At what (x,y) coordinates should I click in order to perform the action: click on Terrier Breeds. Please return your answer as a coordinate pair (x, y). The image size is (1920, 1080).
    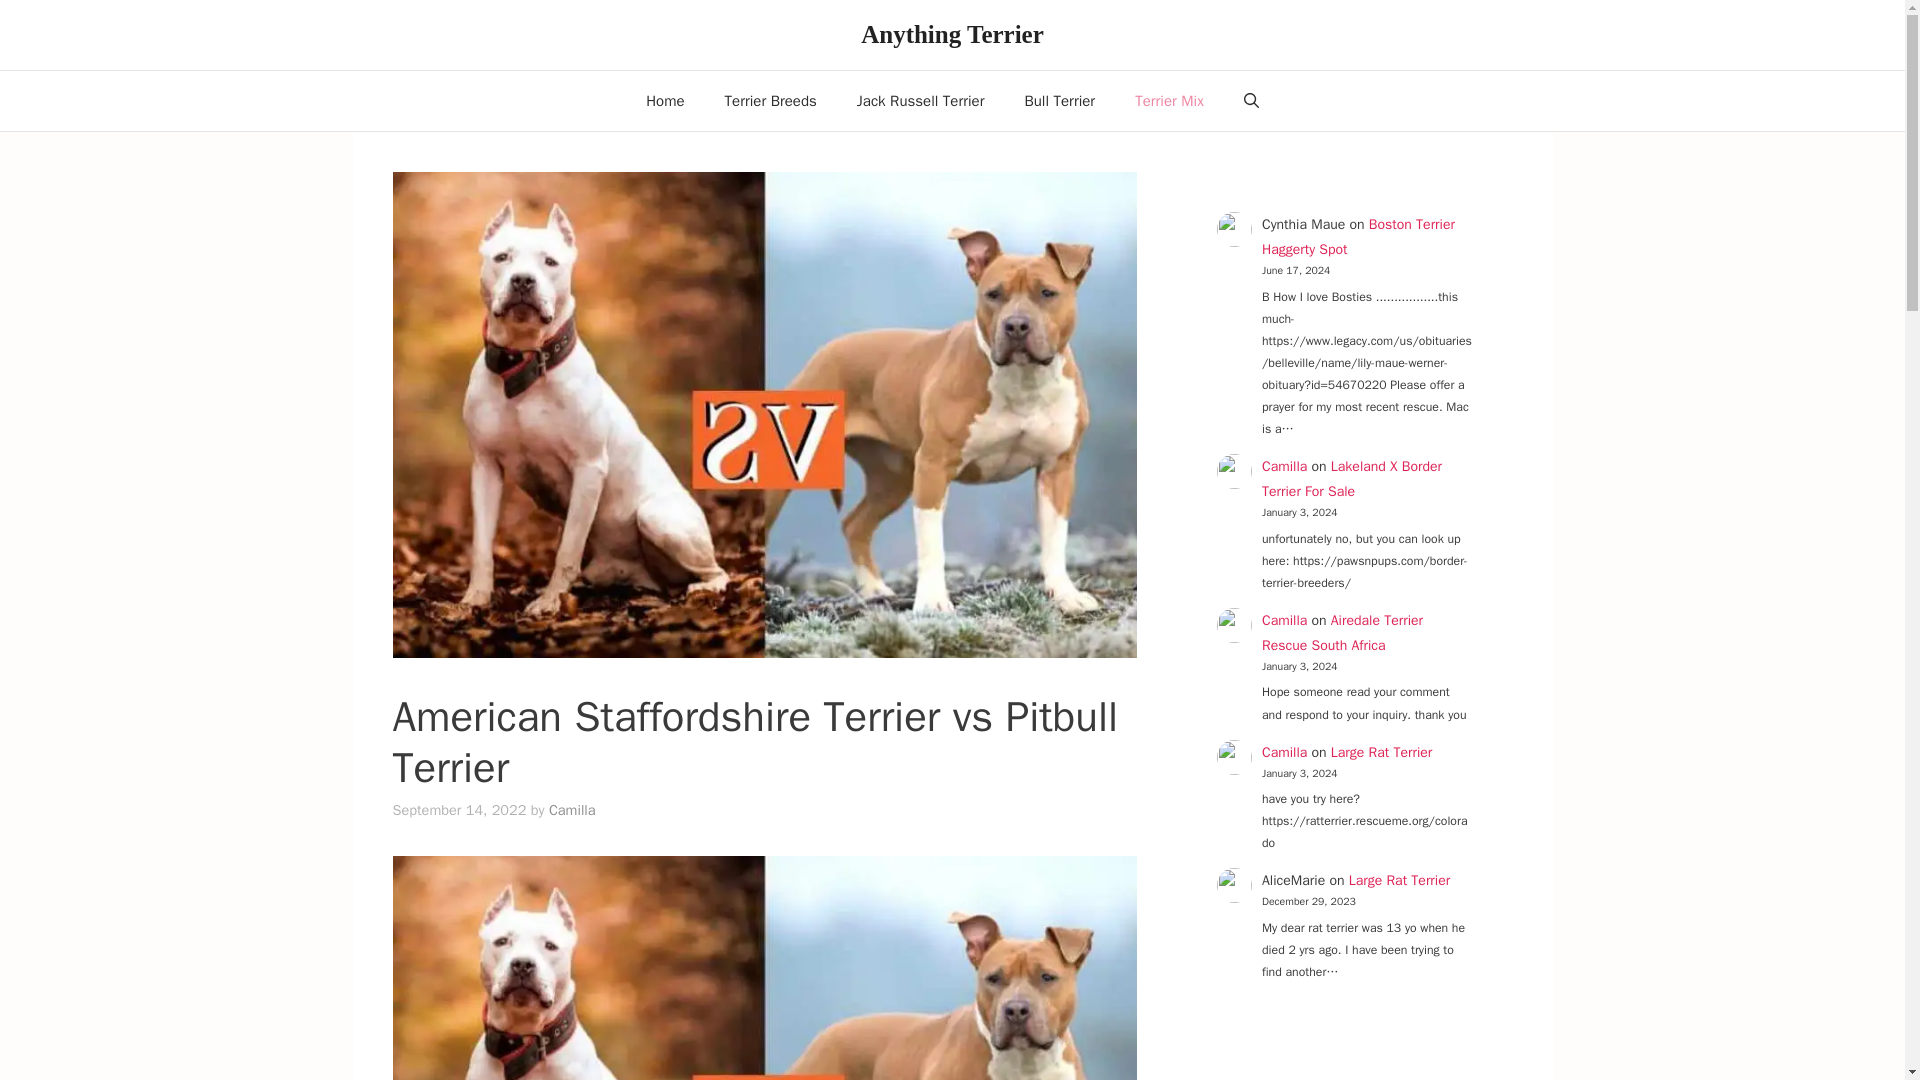
    Looking at the image, I should click on (770, 100).